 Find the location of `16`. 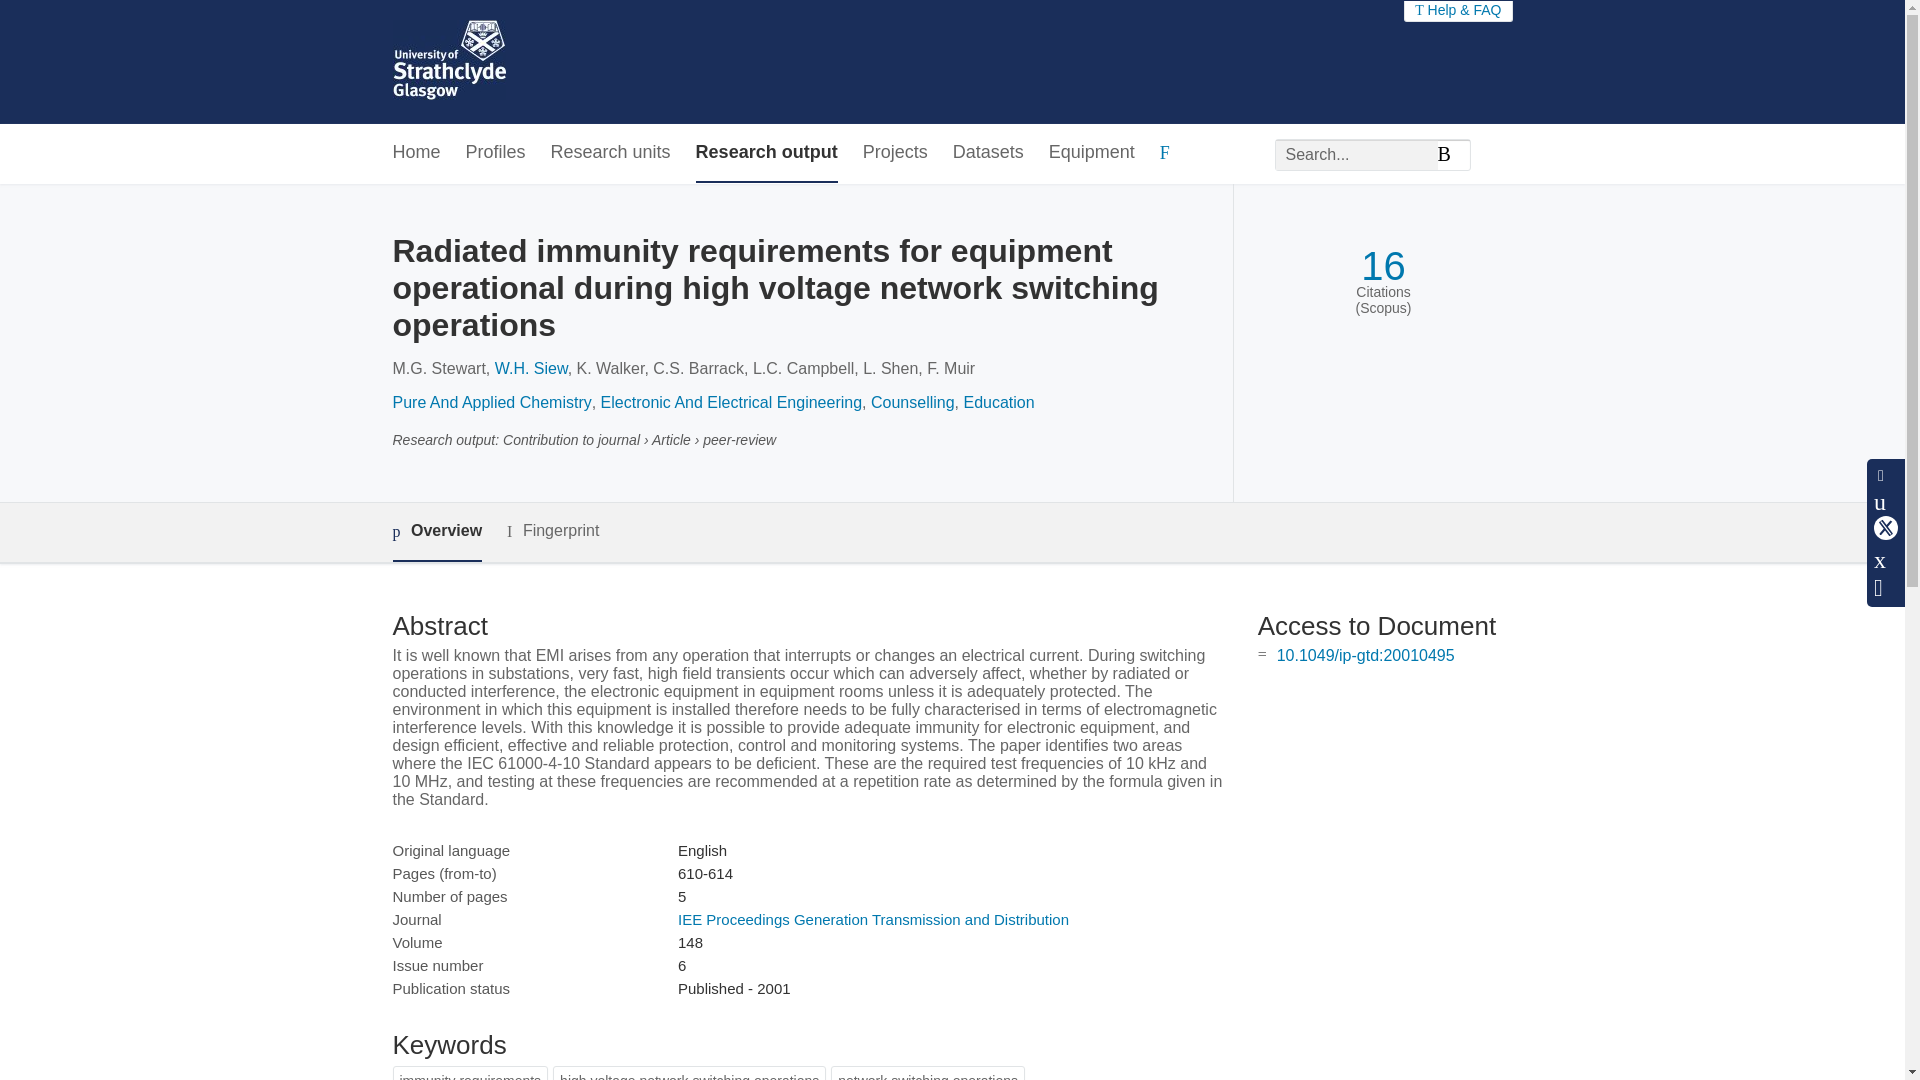

16 is located at coordinates (1383, 266).